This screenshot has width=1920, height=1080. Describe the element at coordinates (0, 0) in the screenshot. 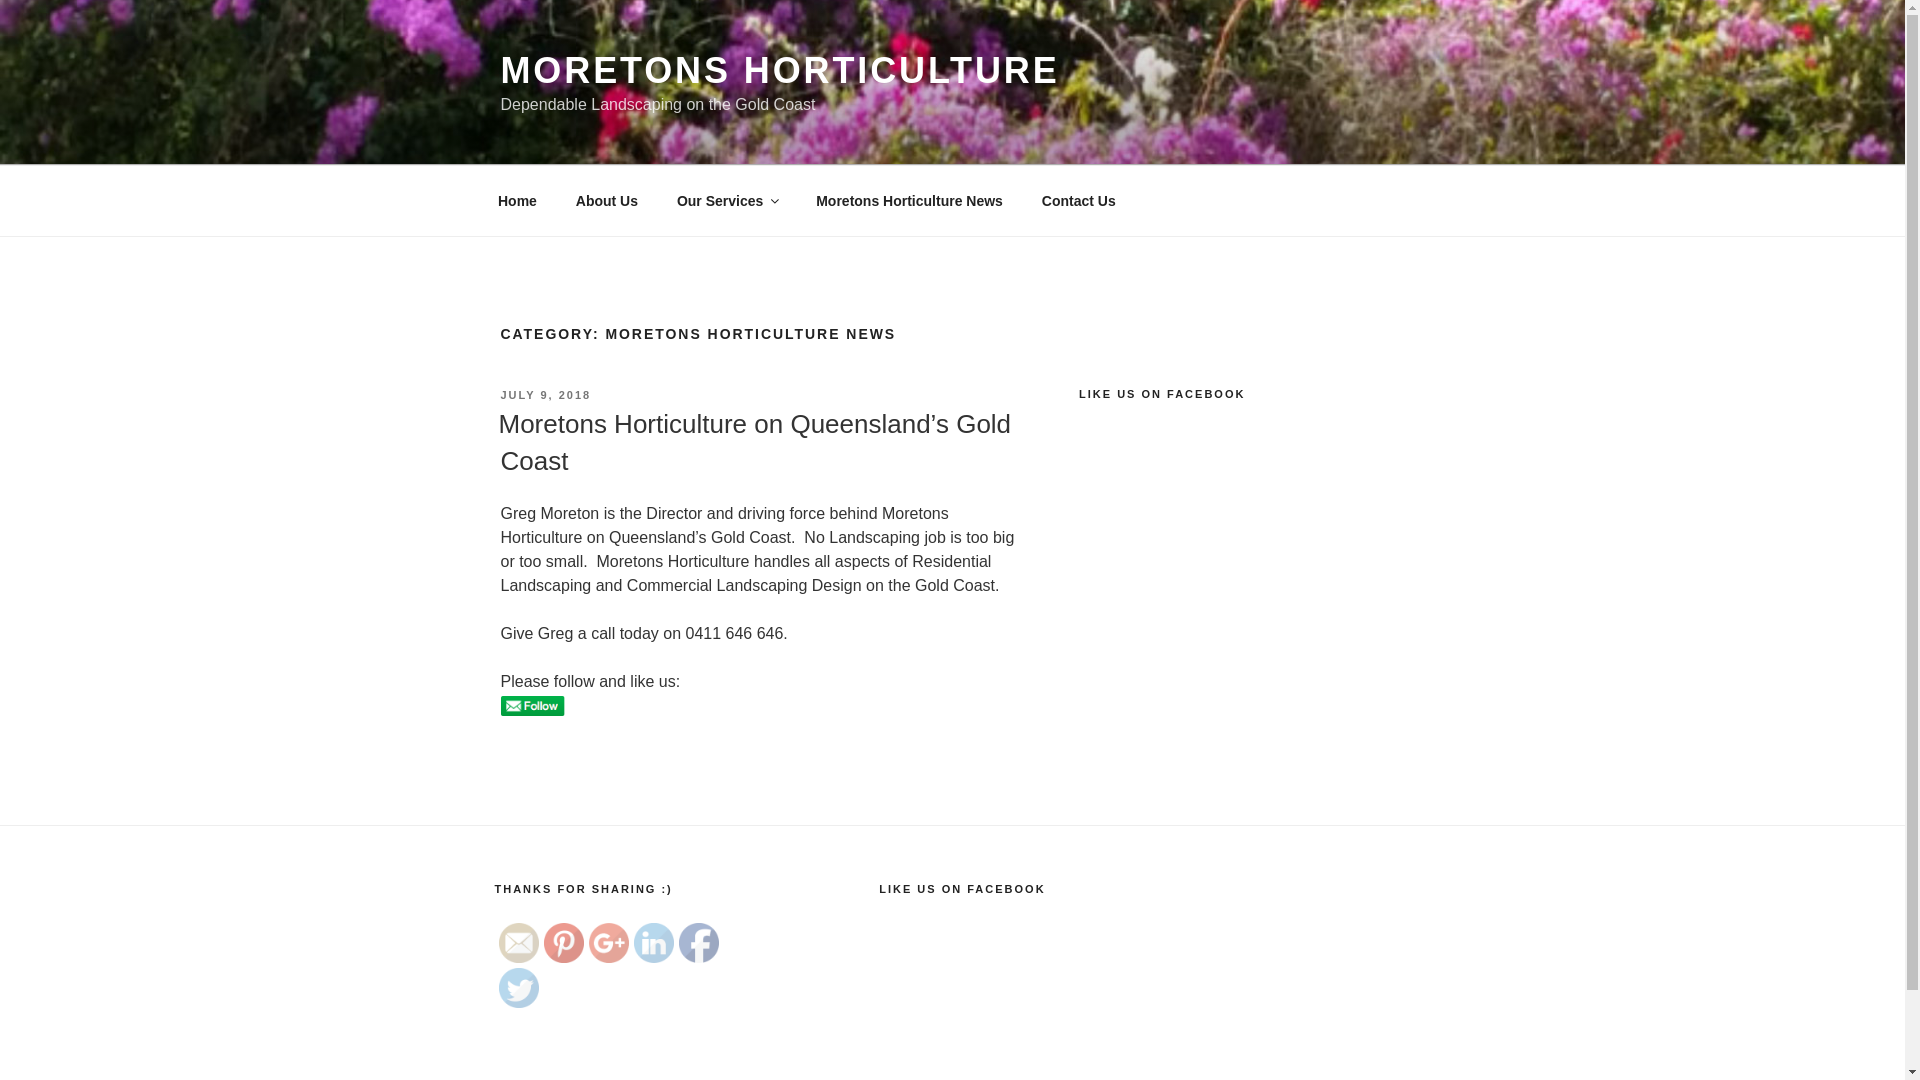

I see `Skip to content` at that location.